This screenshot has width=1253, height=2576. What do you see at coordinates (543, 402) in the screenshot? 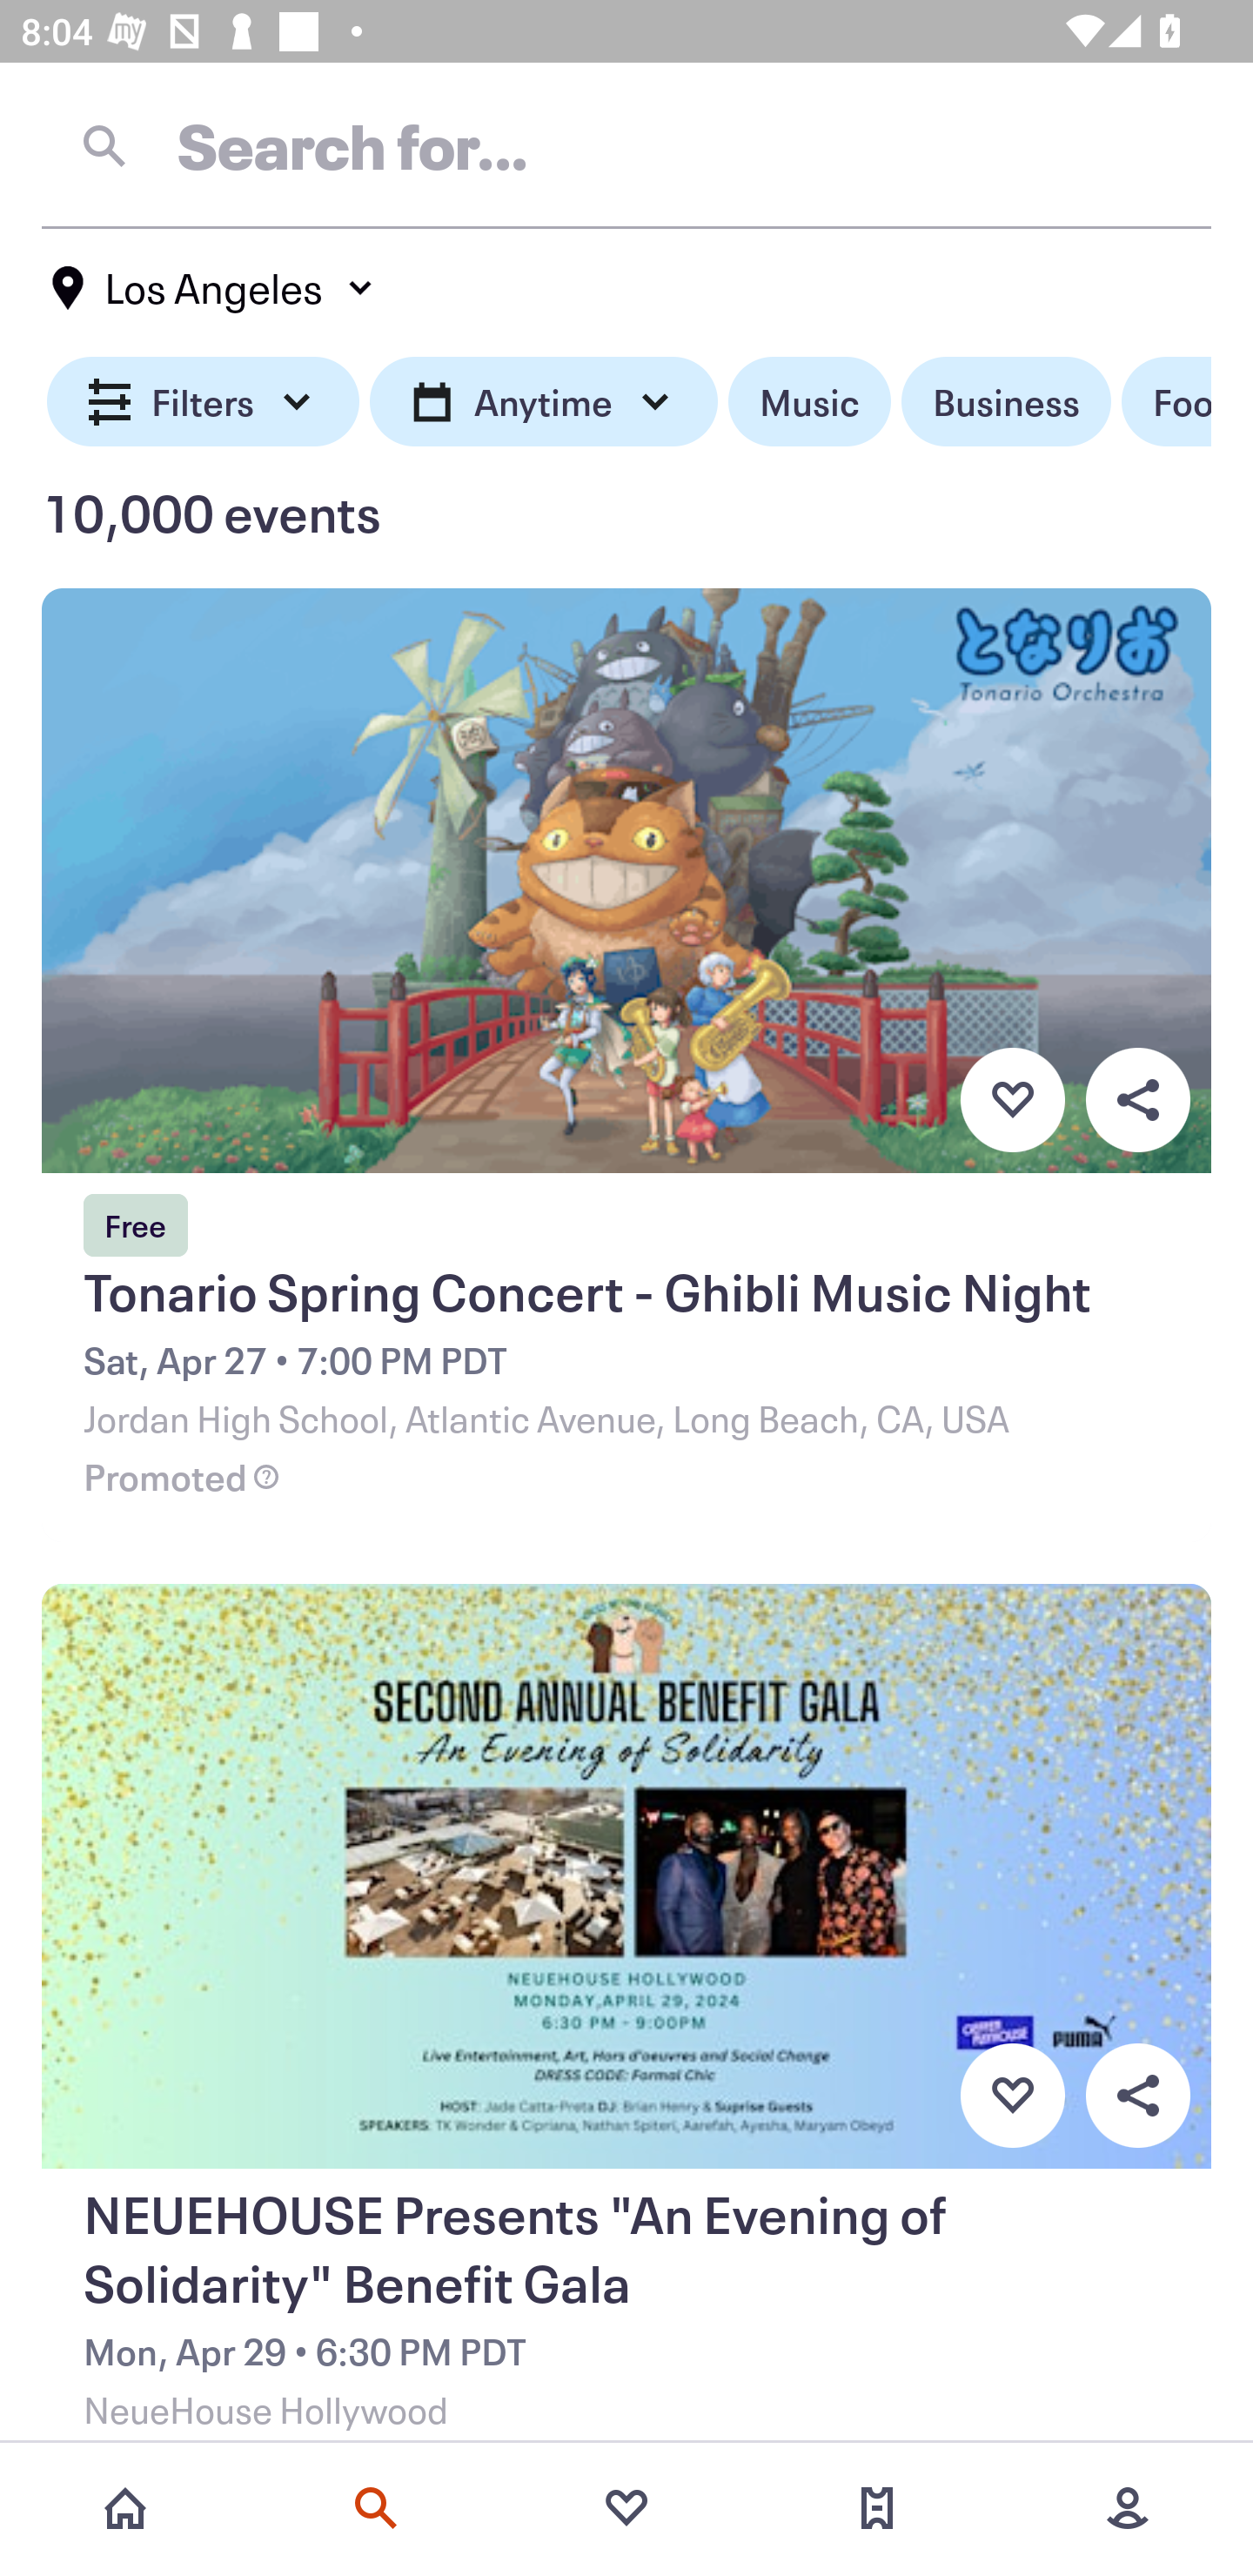
I see `Anytime` at bounding box center [543, 402].